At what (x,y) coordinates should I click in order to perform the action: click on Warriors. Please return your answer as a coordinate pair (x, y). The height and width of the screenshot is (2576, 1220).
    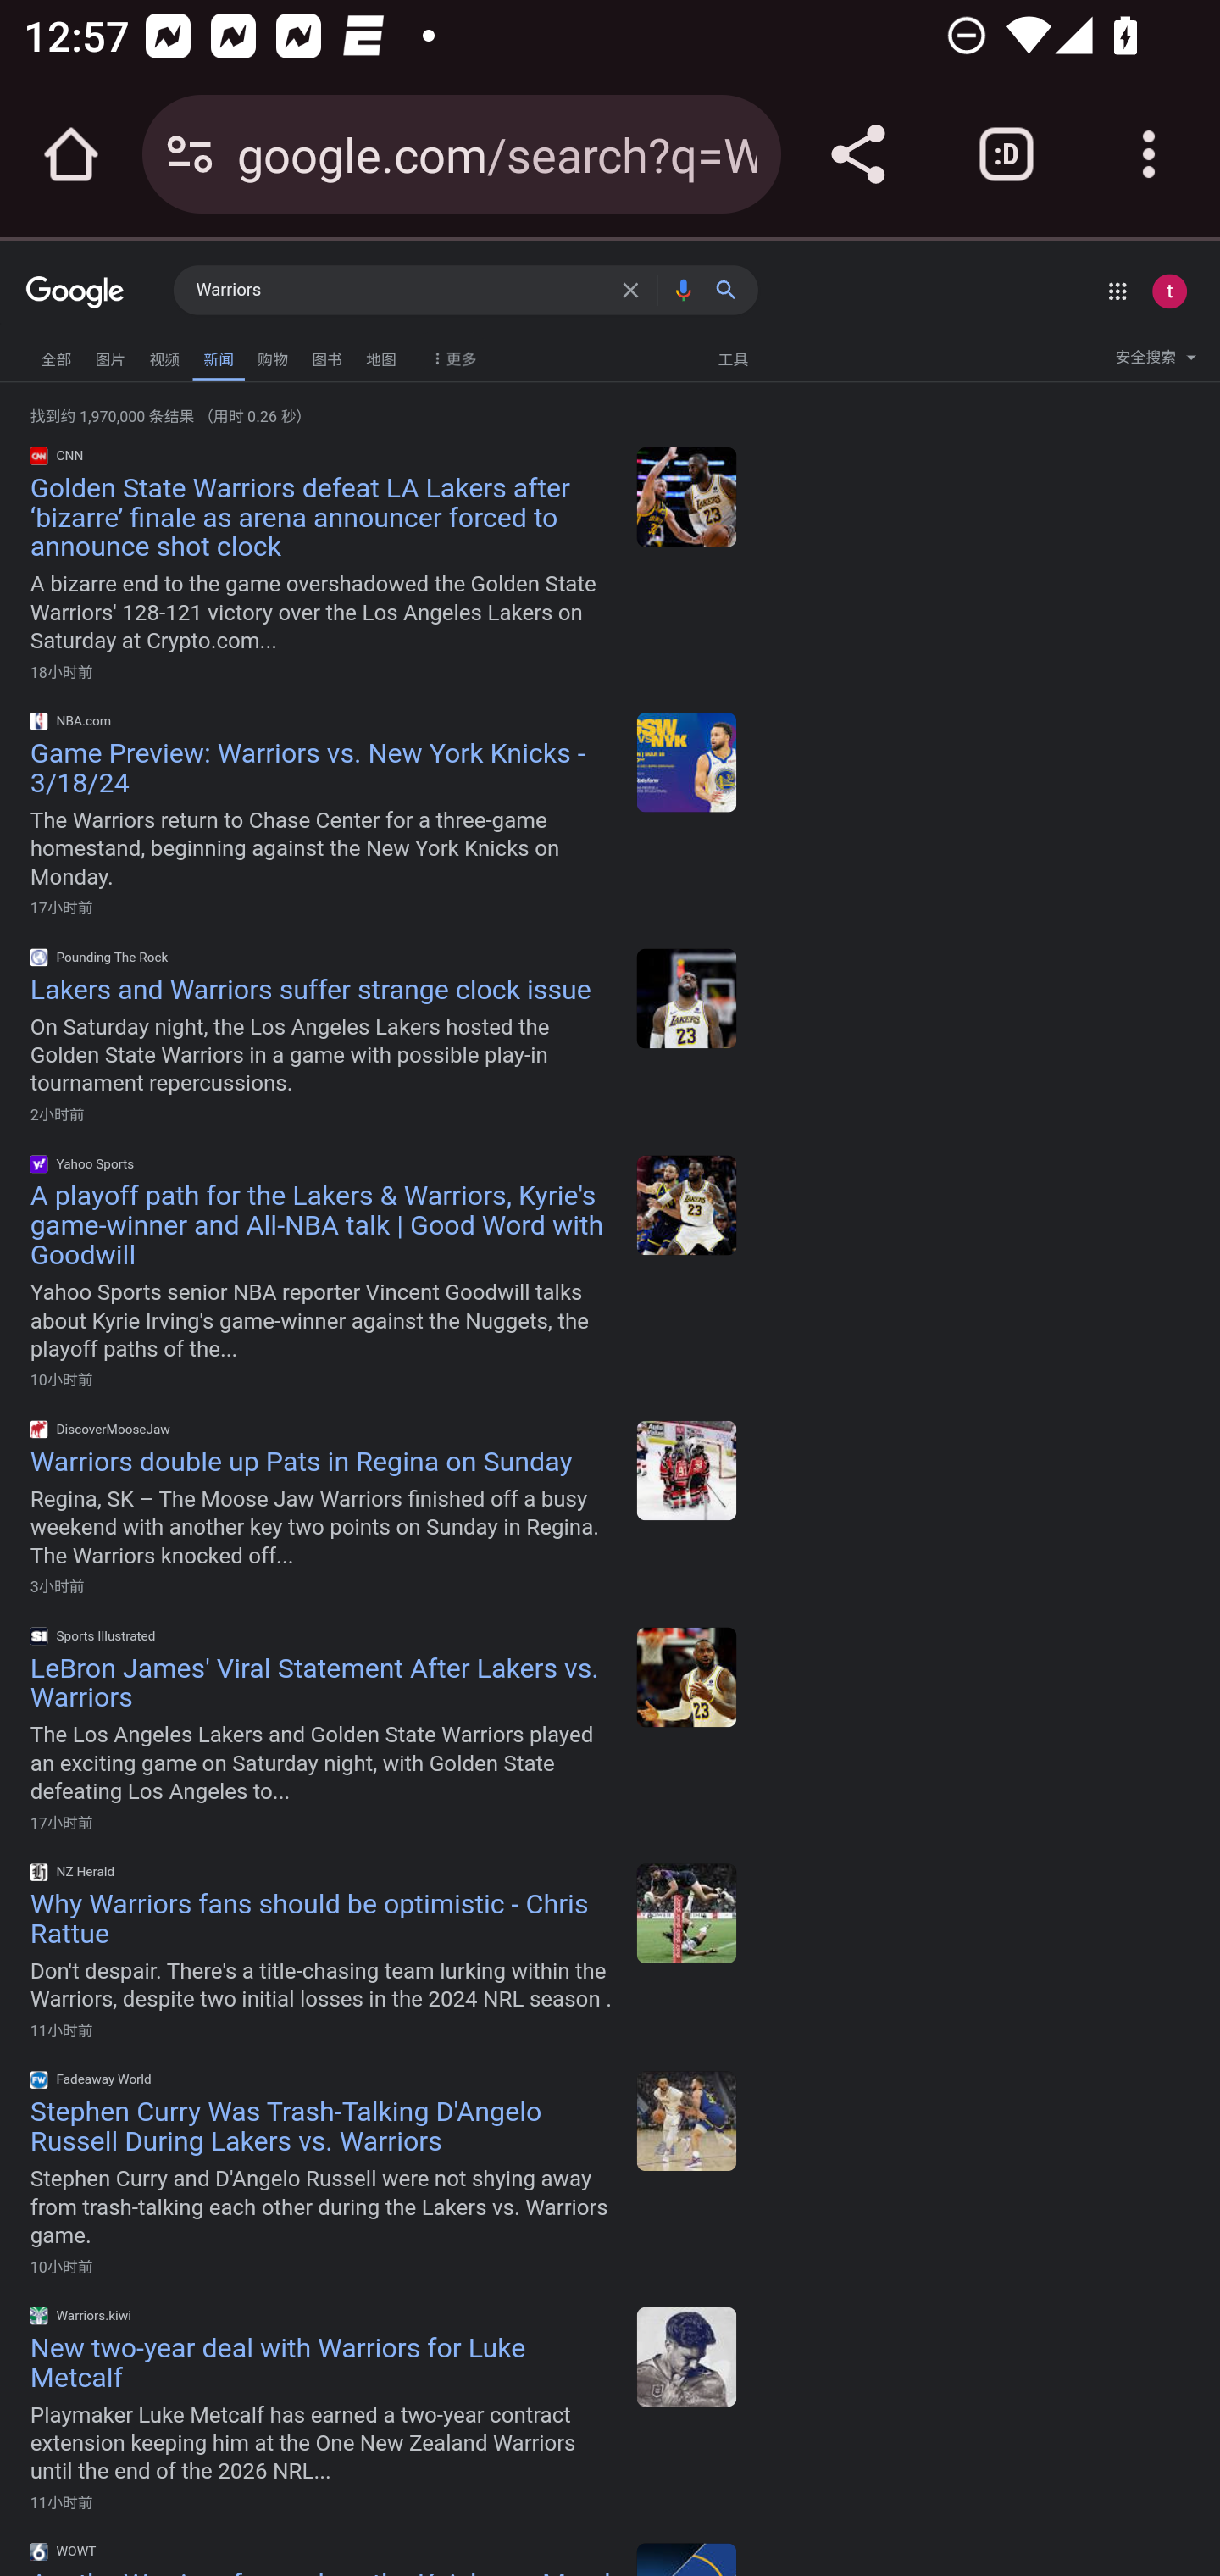
    Looking at the image, I should click on (402, 291).